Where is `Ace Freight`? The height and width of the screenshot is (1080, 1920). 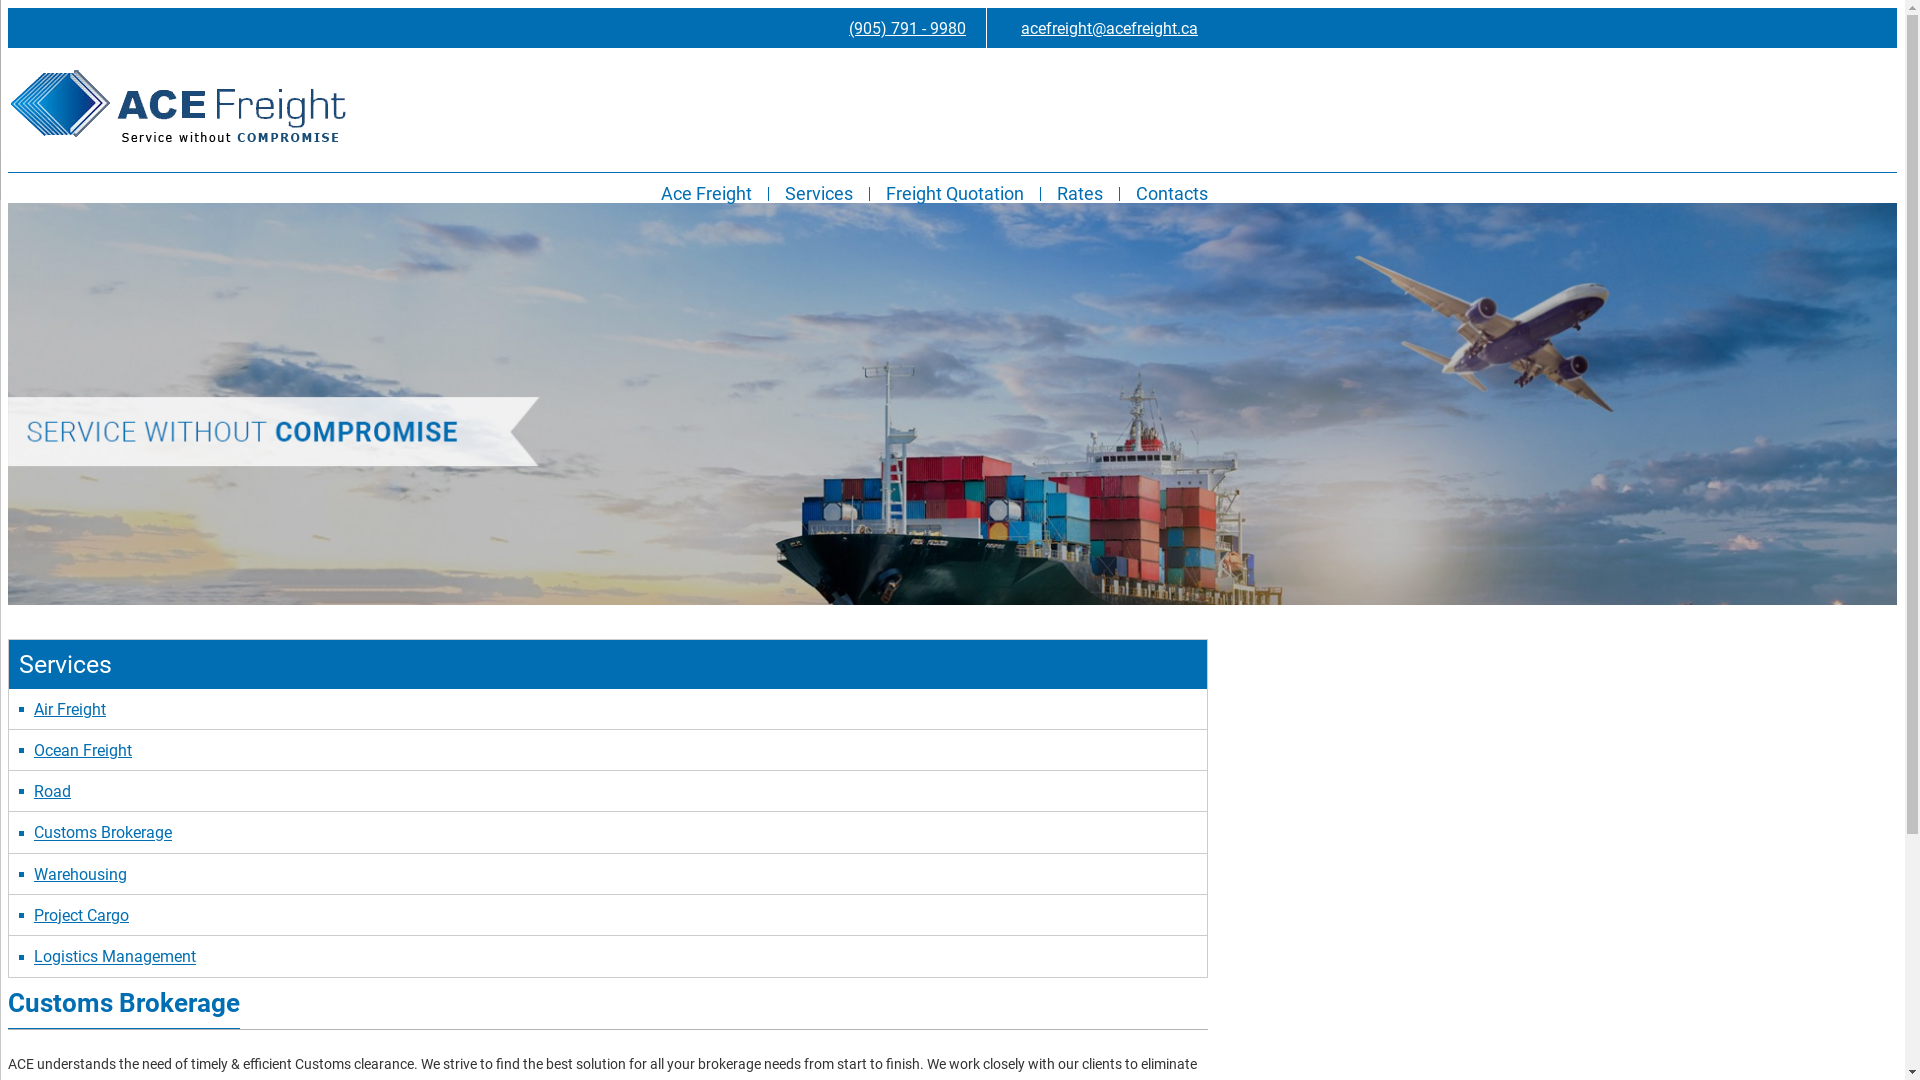
Ace Freight is located at coordinates (706, 194).